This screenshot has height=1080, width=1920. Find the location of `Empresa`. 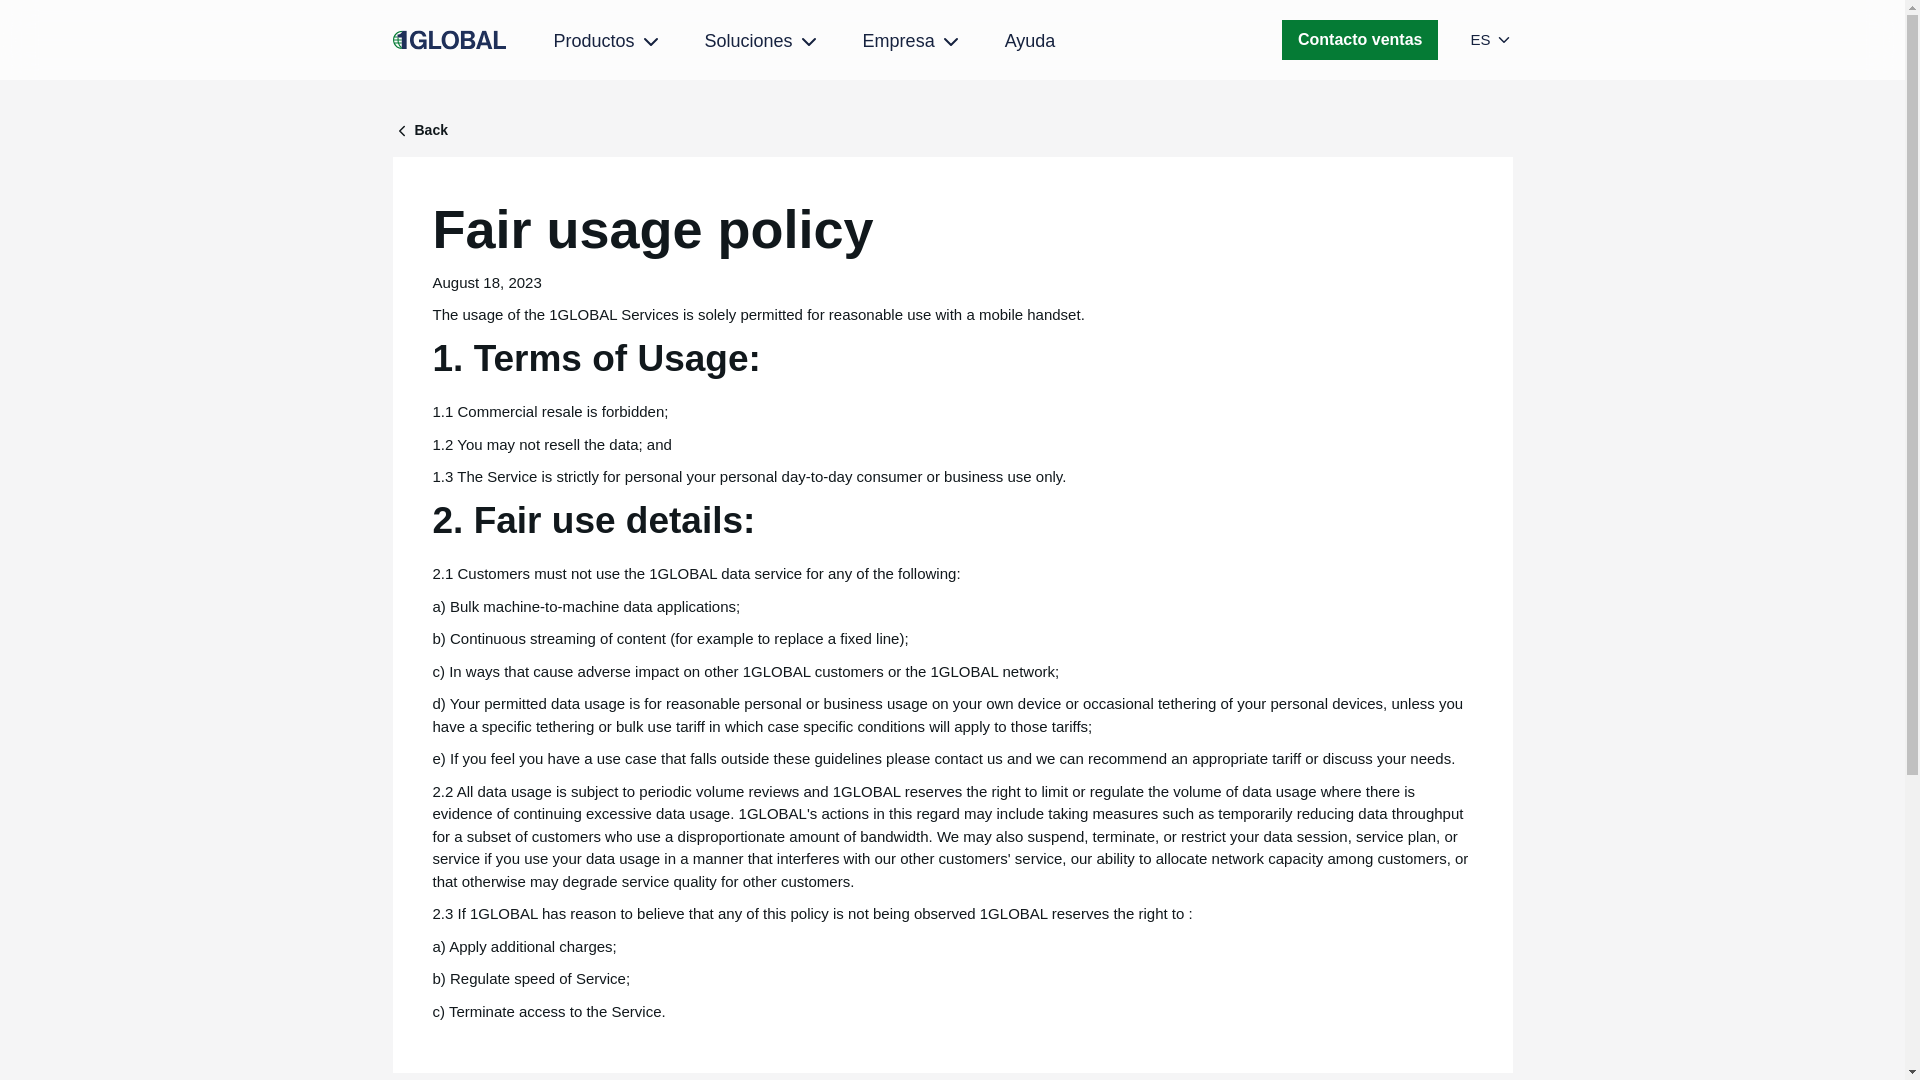

Empresa is located at coordinates (912, 42).